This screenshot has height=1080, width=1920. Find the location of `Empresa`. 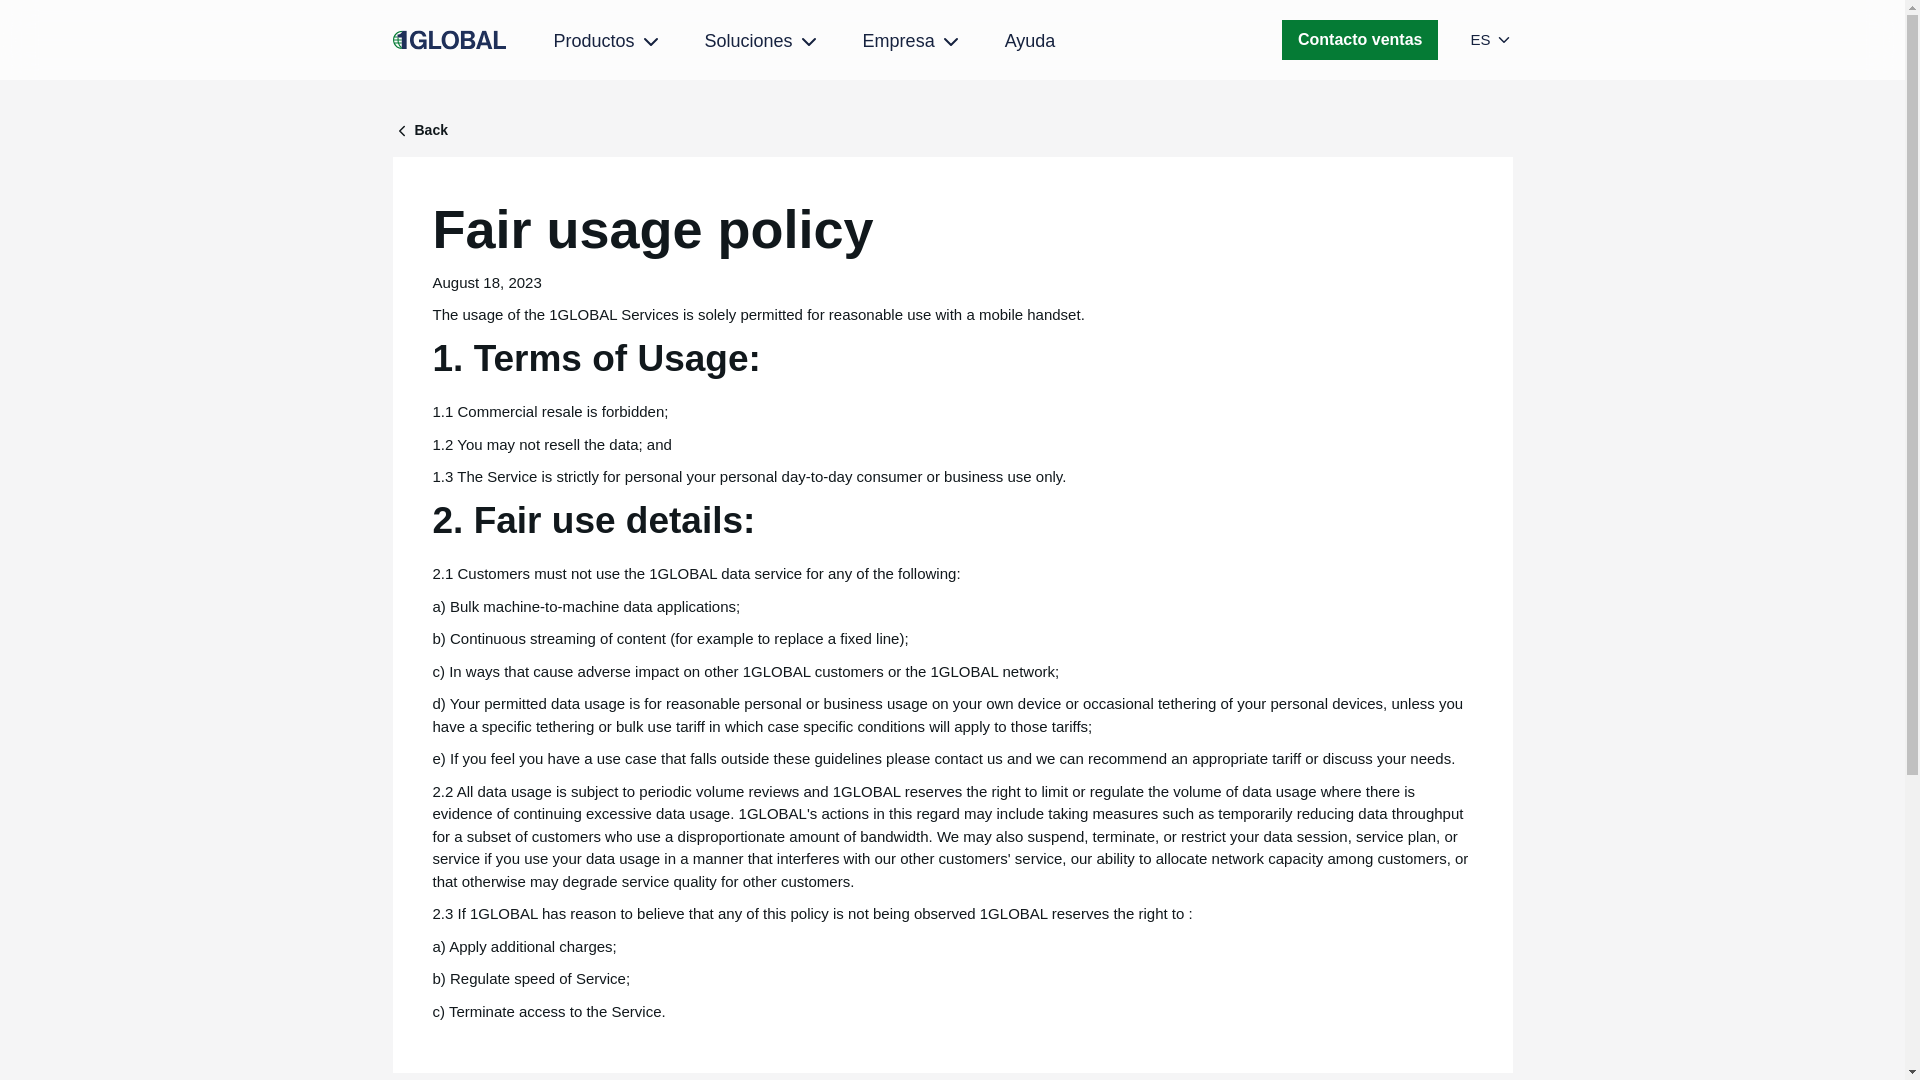

Empresa is located at coordinates (912, 42).